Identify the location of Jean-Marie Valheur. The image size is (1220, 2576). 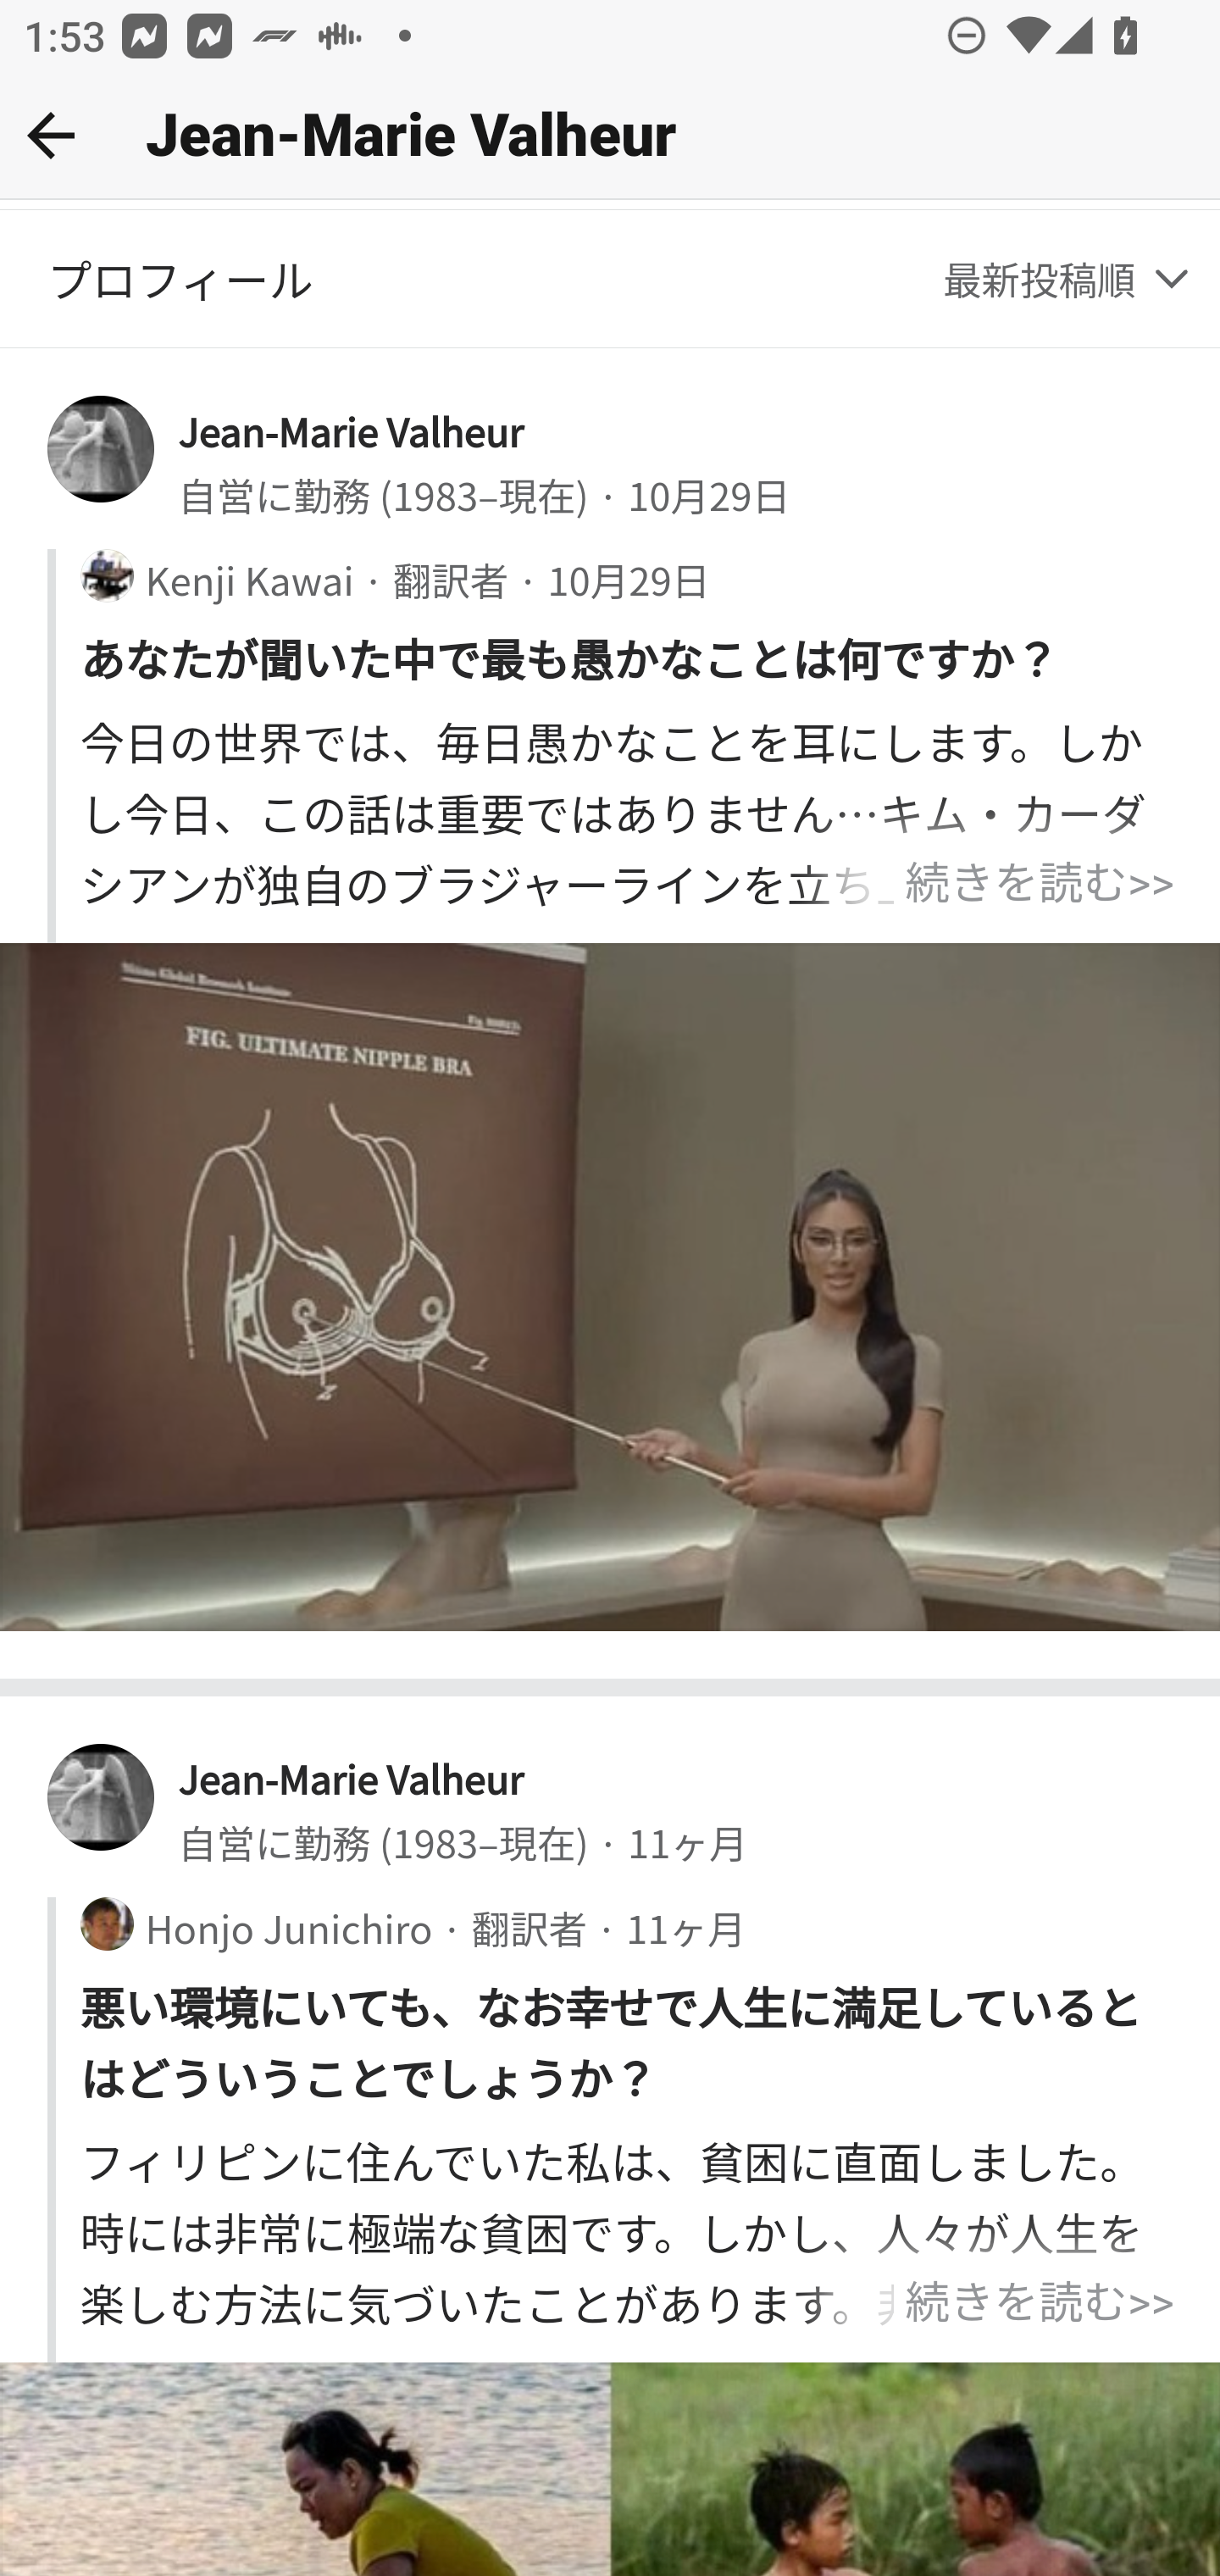
(351, 430).